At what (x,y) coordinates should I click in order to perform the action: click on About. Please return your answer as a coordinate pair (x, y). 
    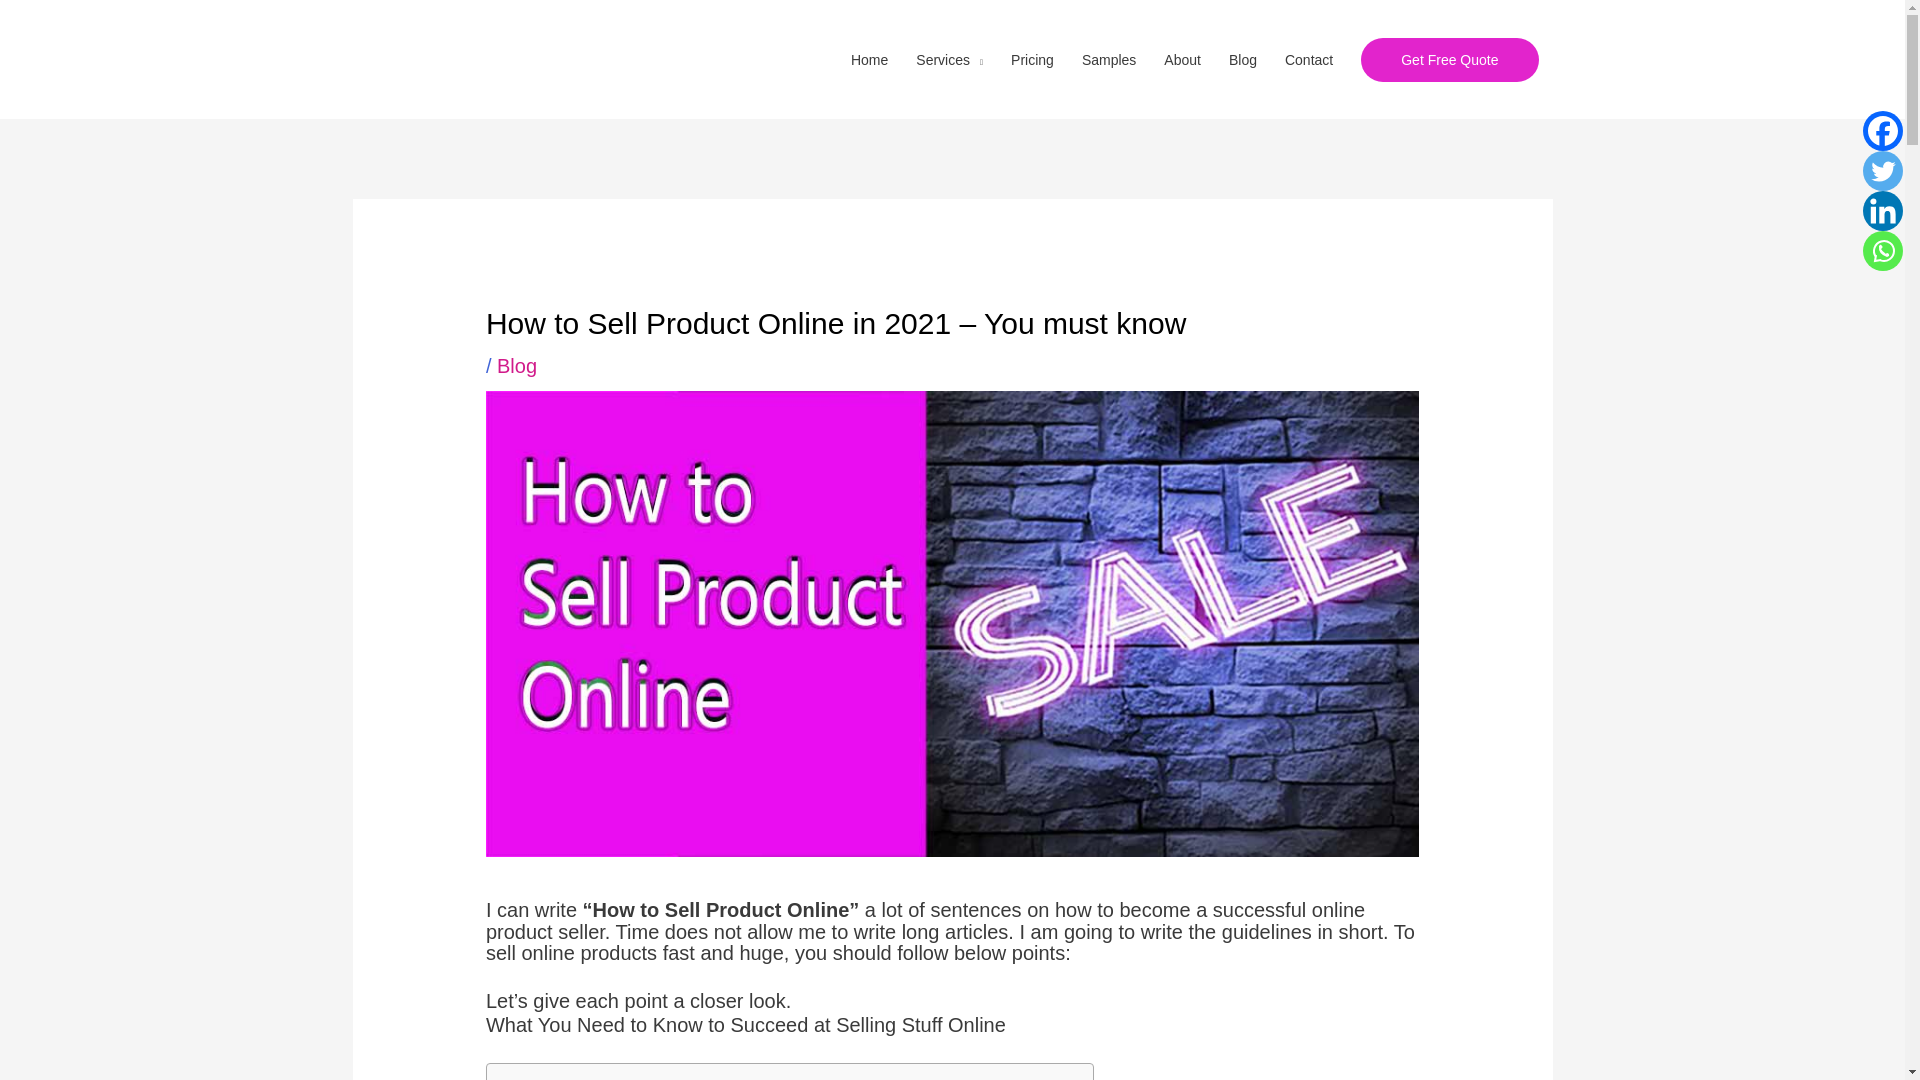
    Looking at the image, I should click on (1182, 60).